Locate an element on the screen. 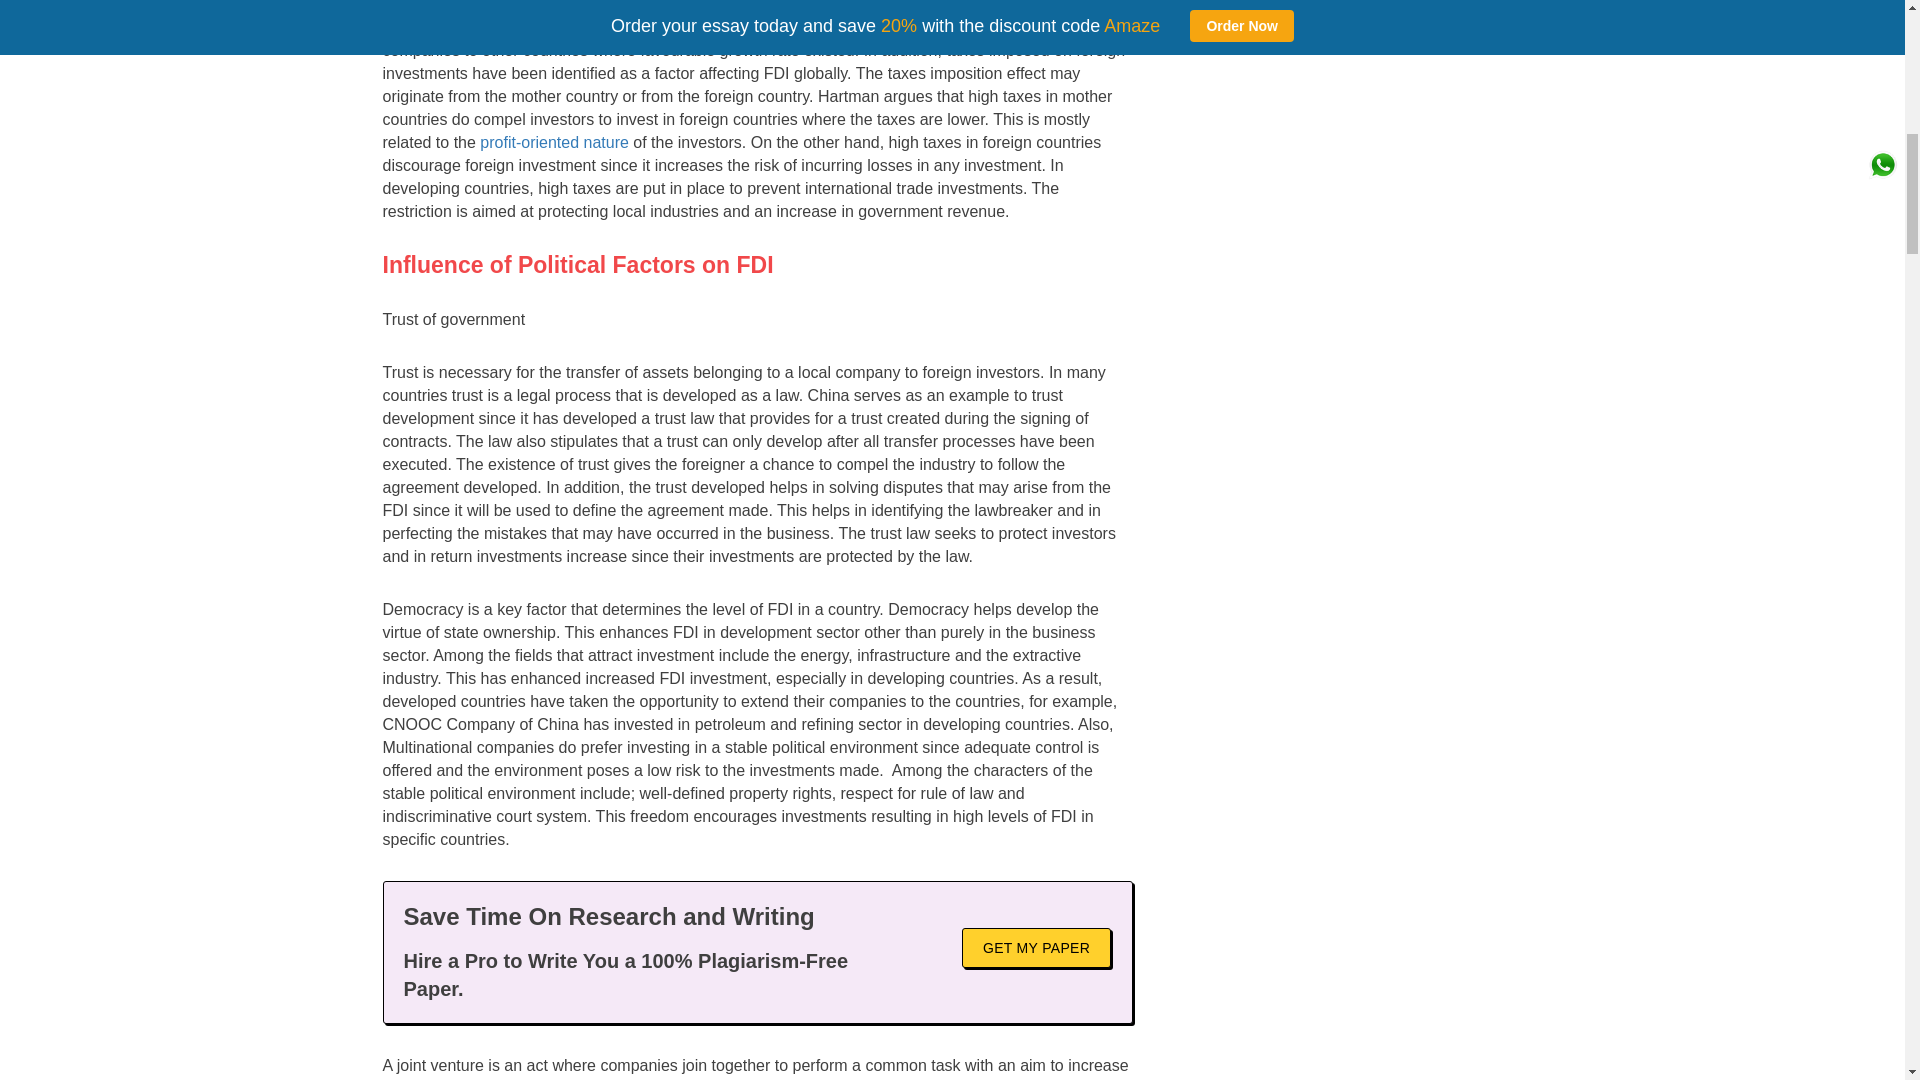  GET MY PAPER is located at coordinates (1036, 947).